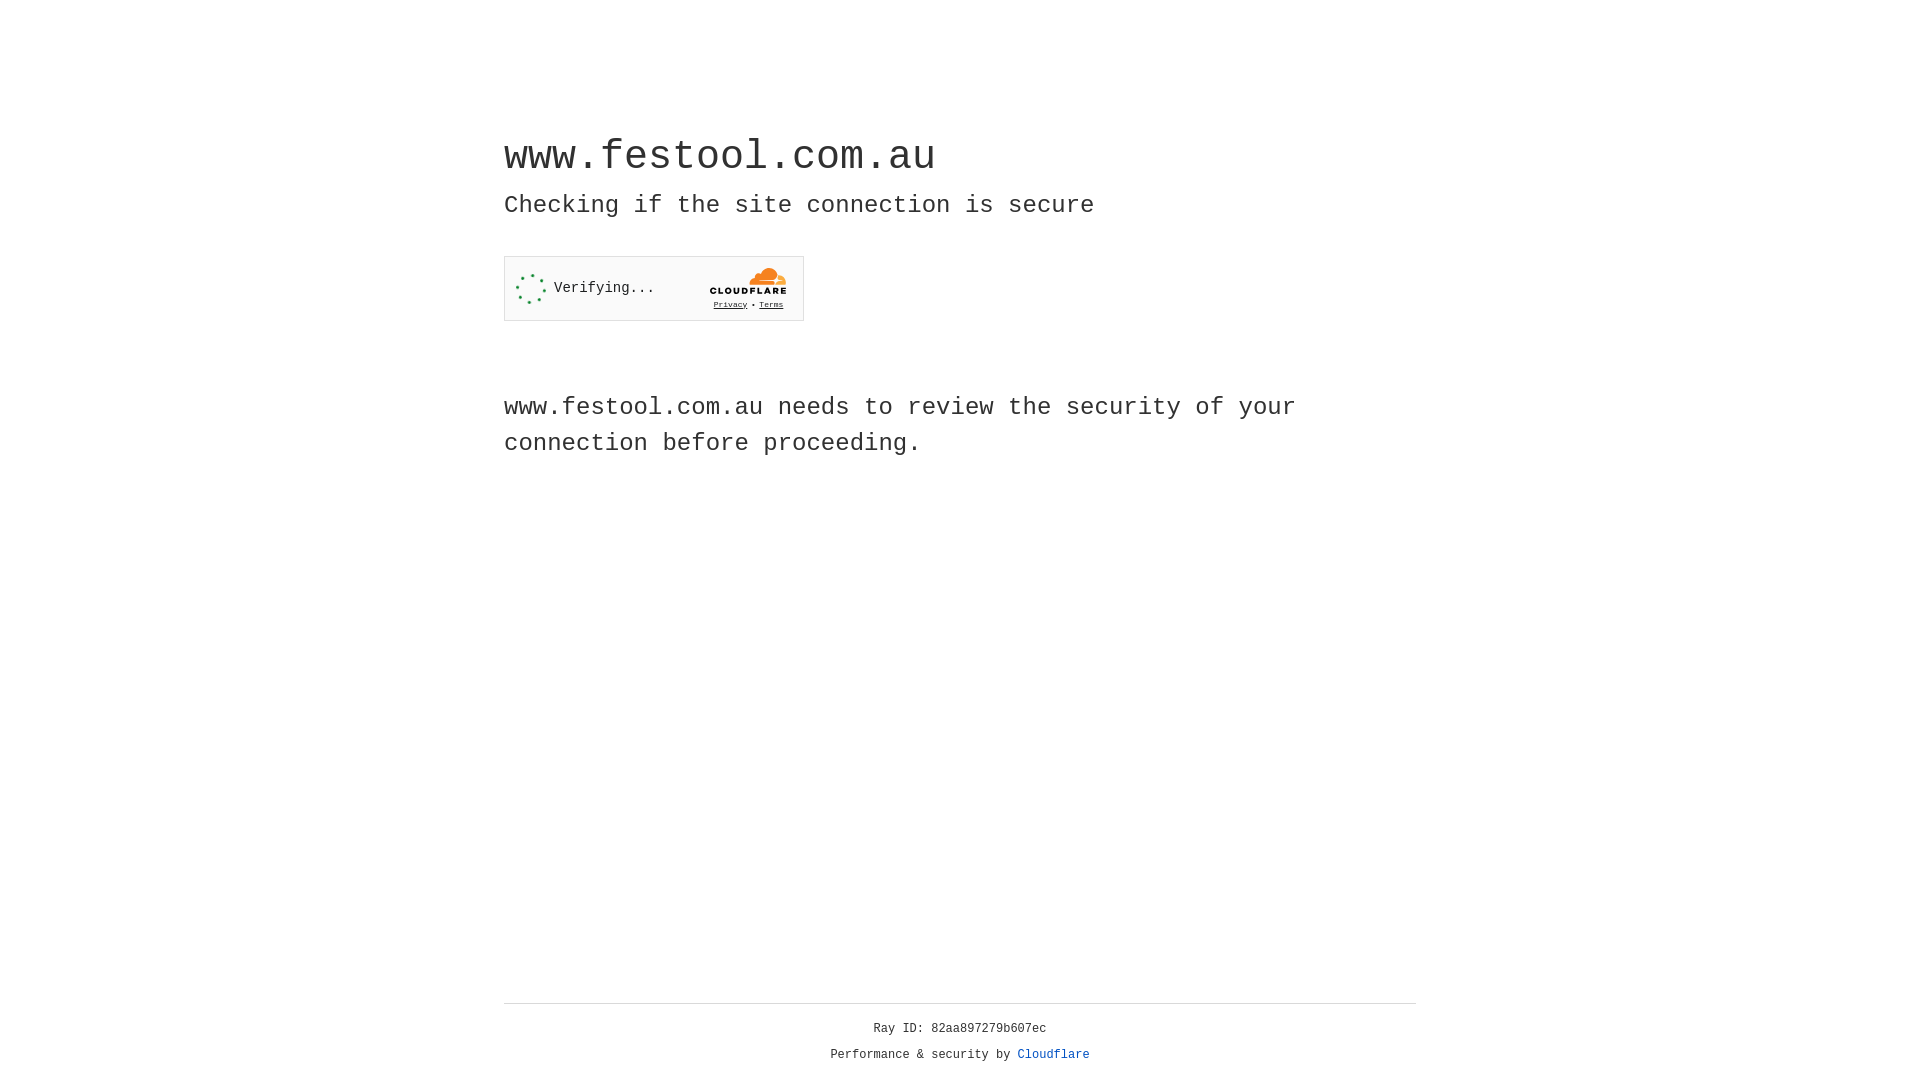 This screenshot has height=1080, width=1920. I want to click on Cloudflare, so click(1054, 1055).